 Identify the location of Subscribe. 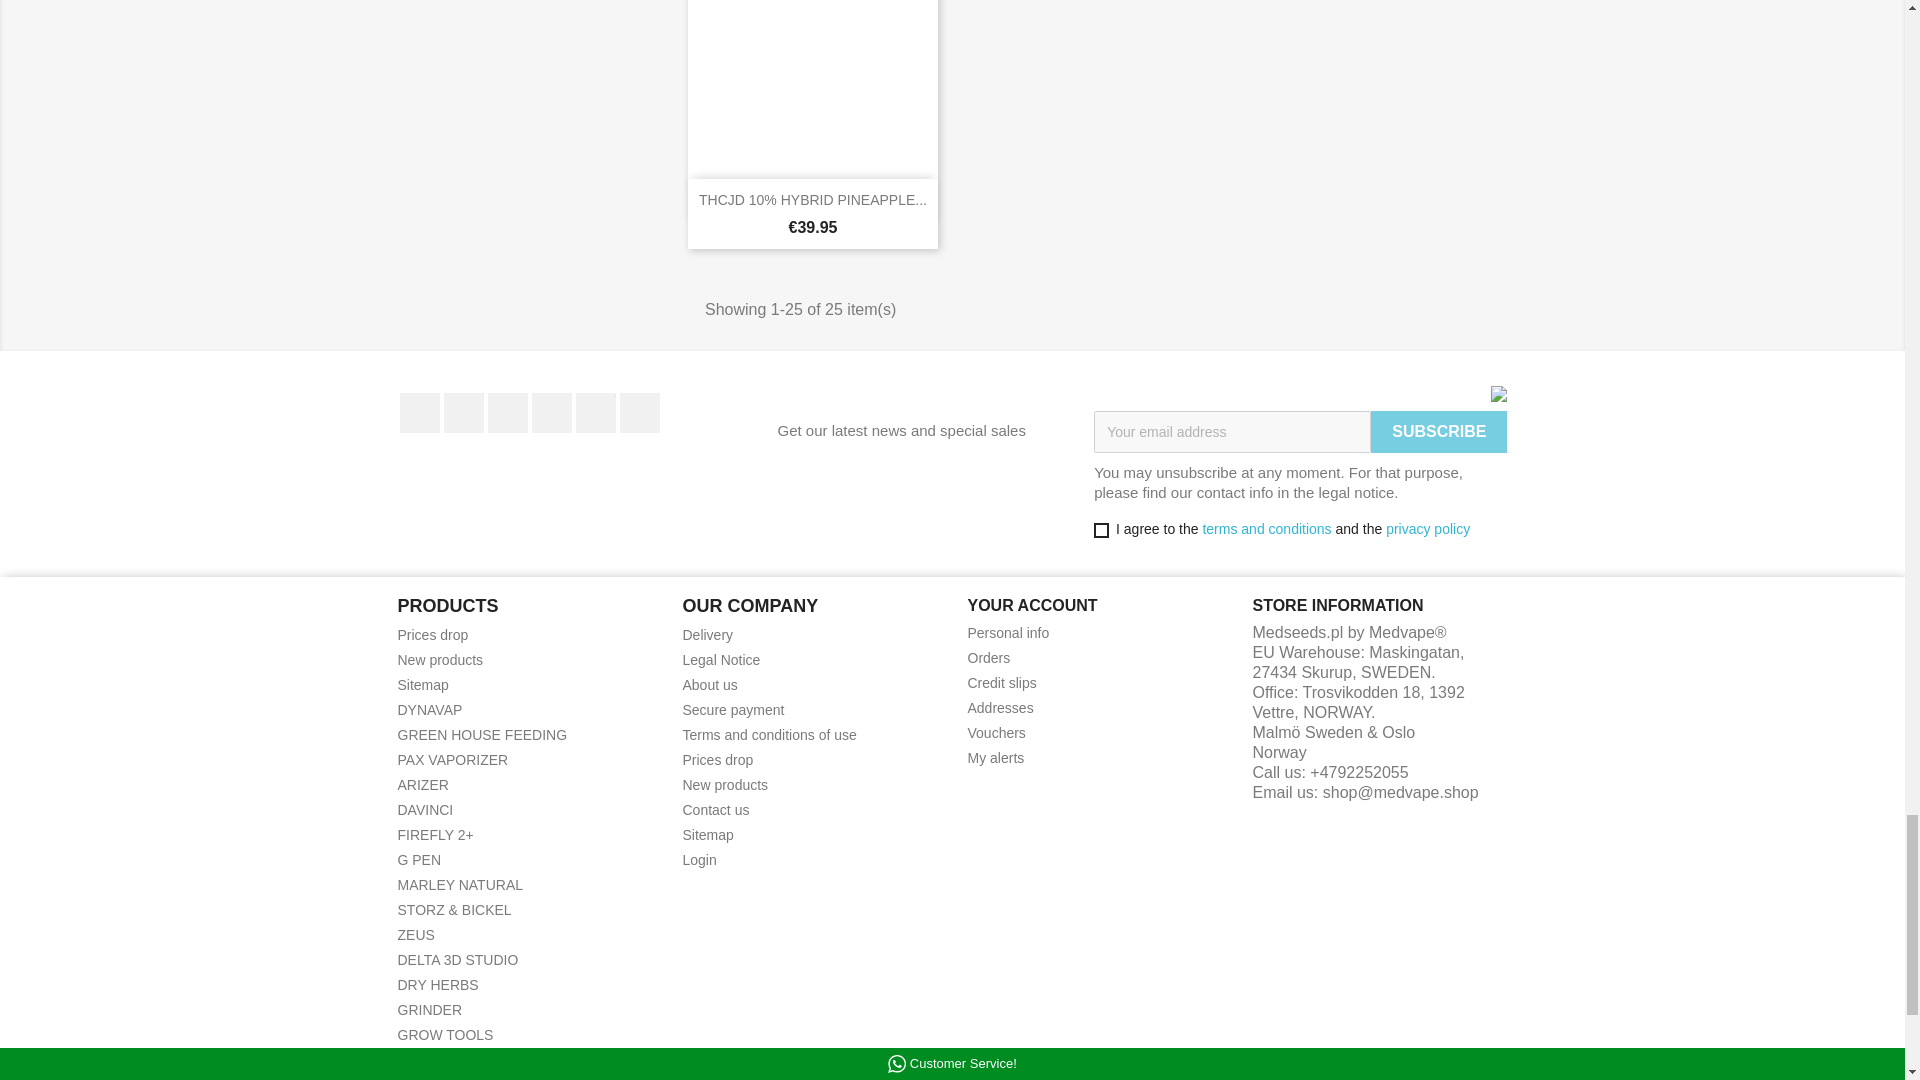
(1438, 432).